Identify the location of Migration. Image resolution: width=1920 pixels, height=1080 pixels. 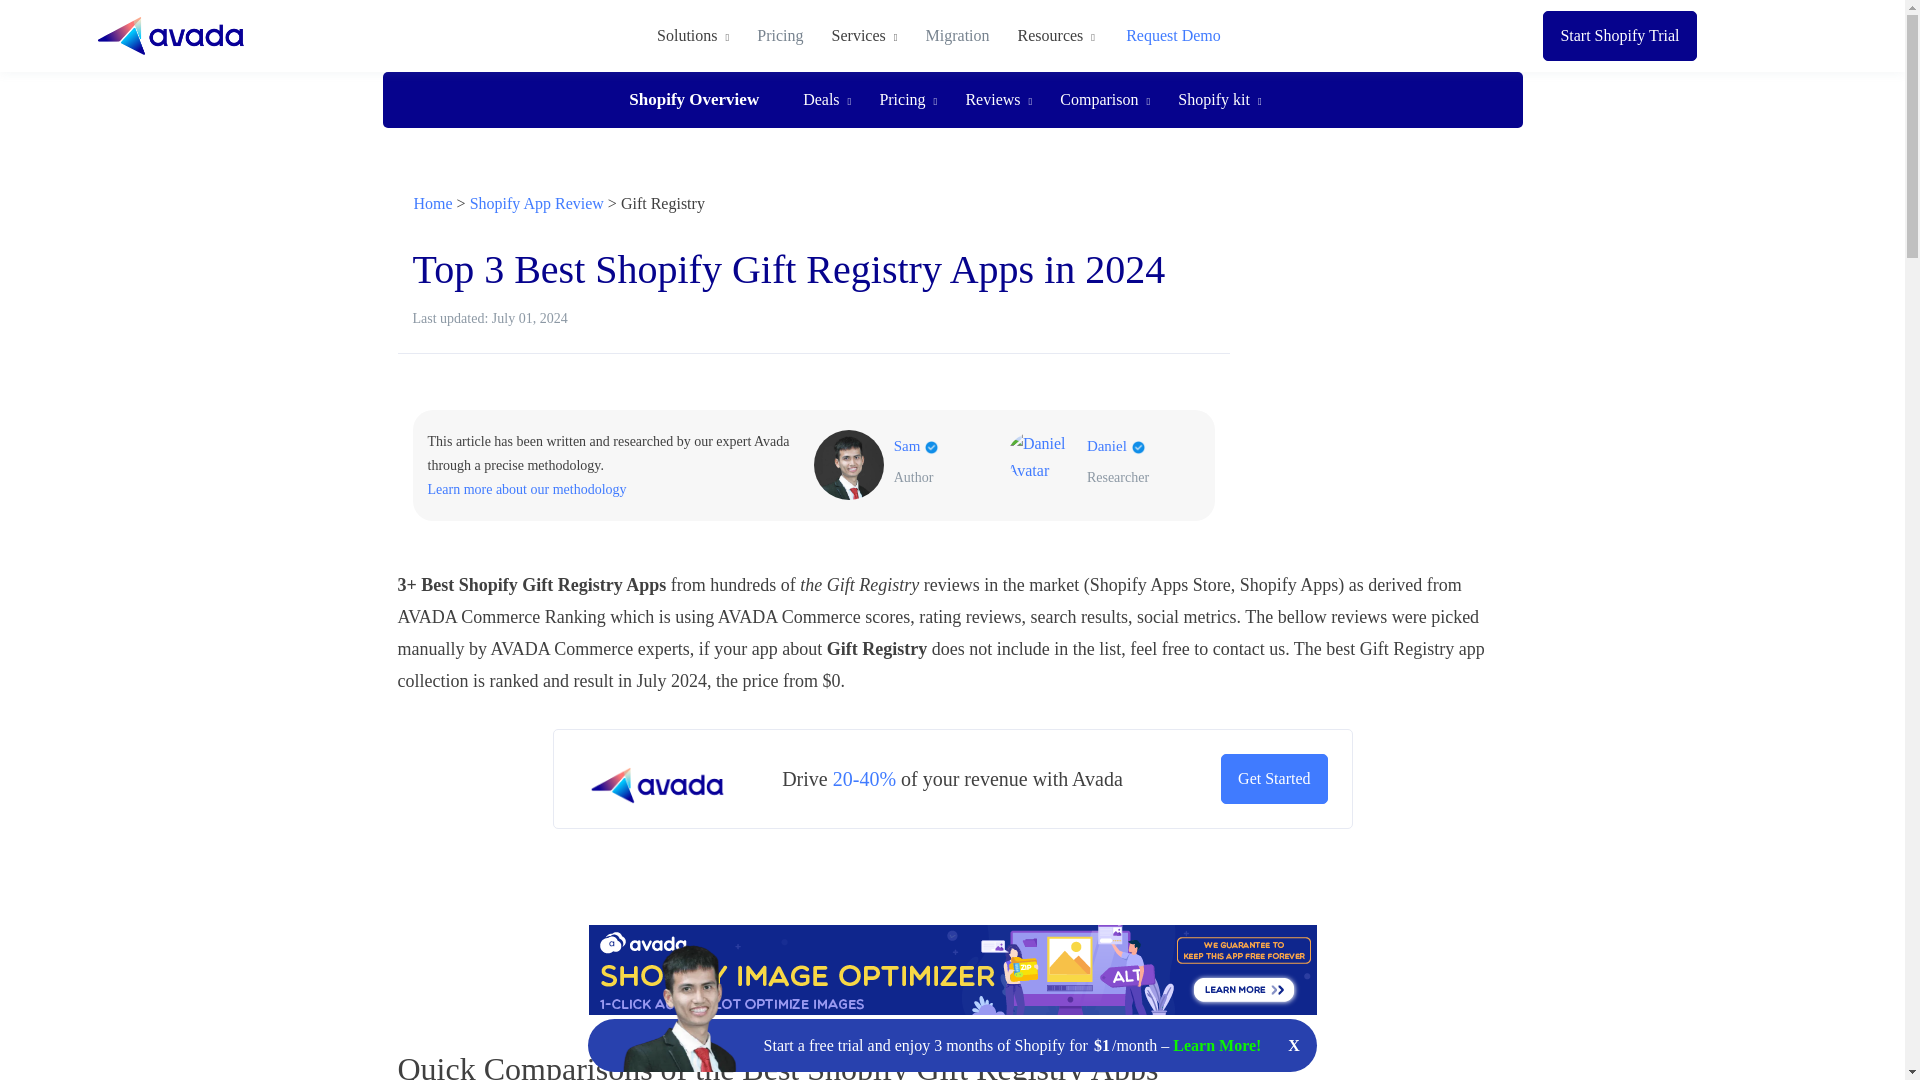
(958, 36).